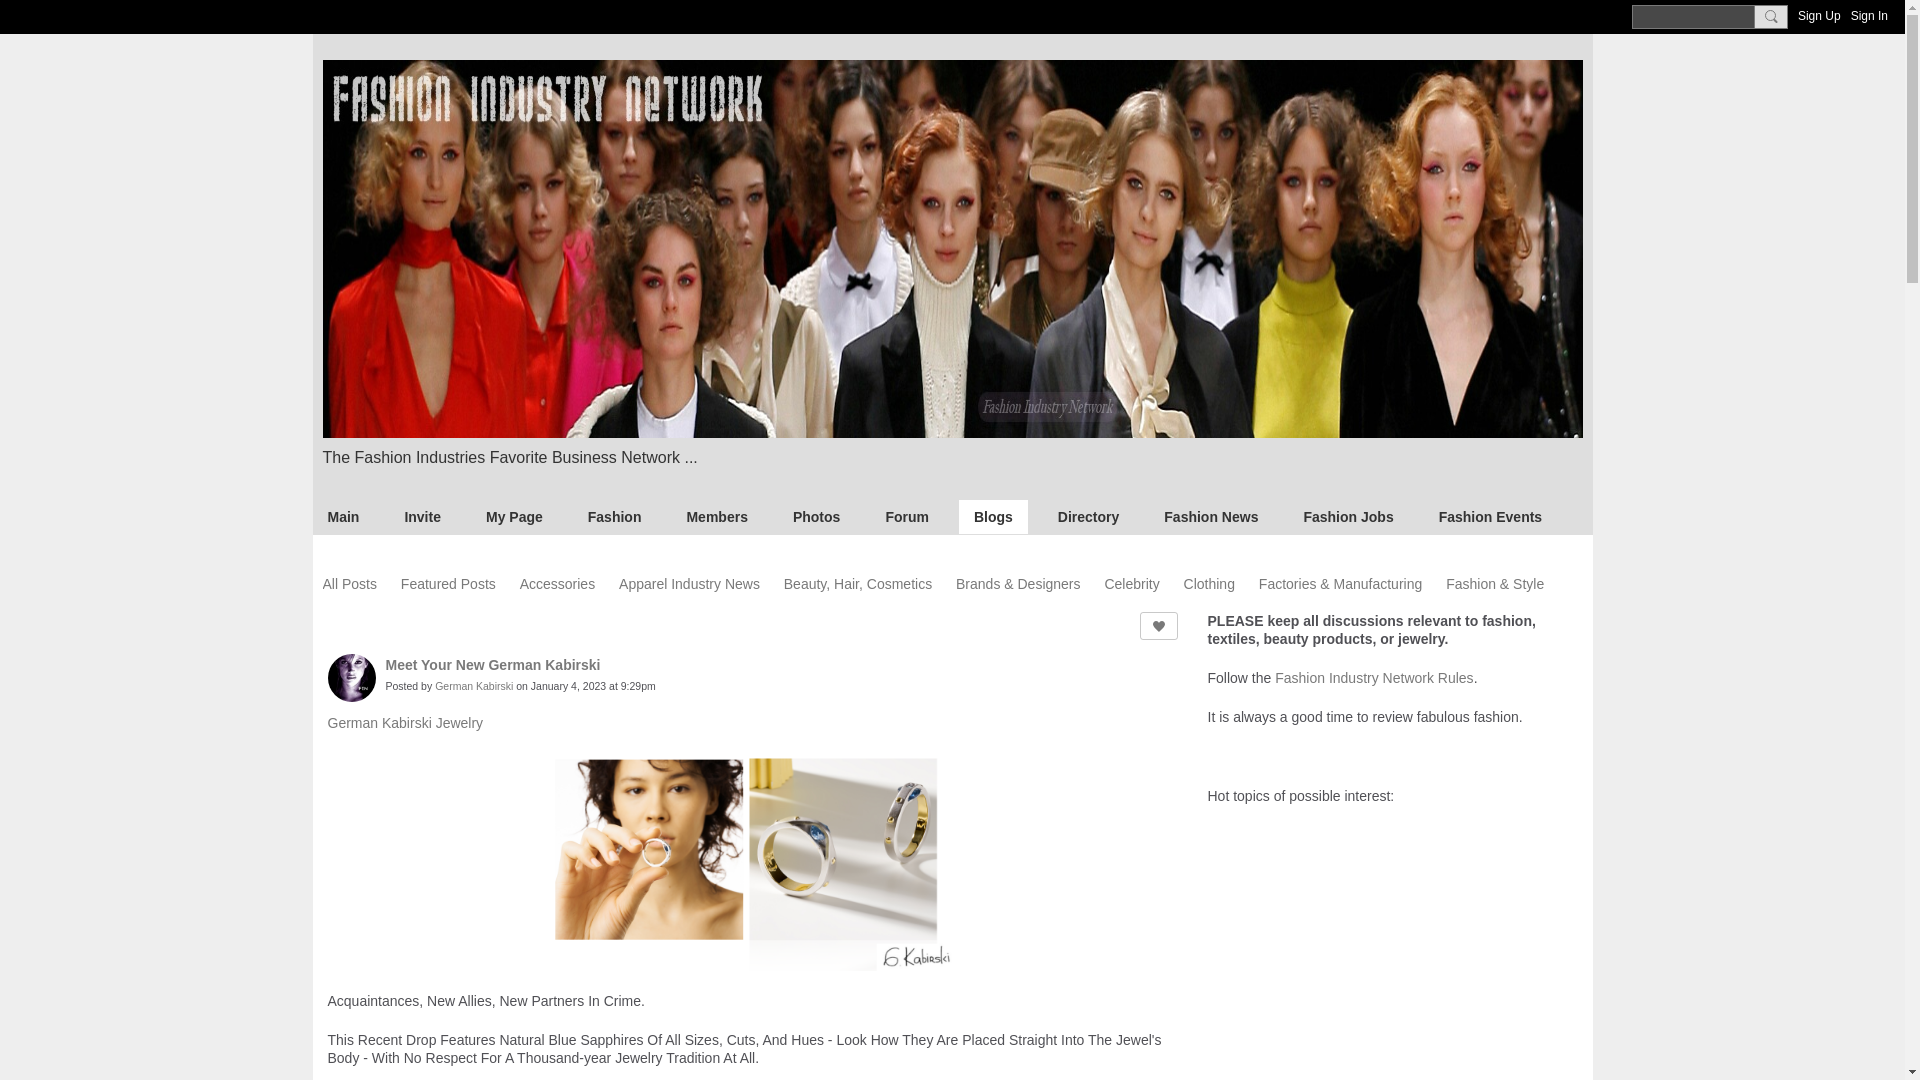 The width and height of the screenshot is (1920, 1080). I want to click on Fashion, so click(614, 516).